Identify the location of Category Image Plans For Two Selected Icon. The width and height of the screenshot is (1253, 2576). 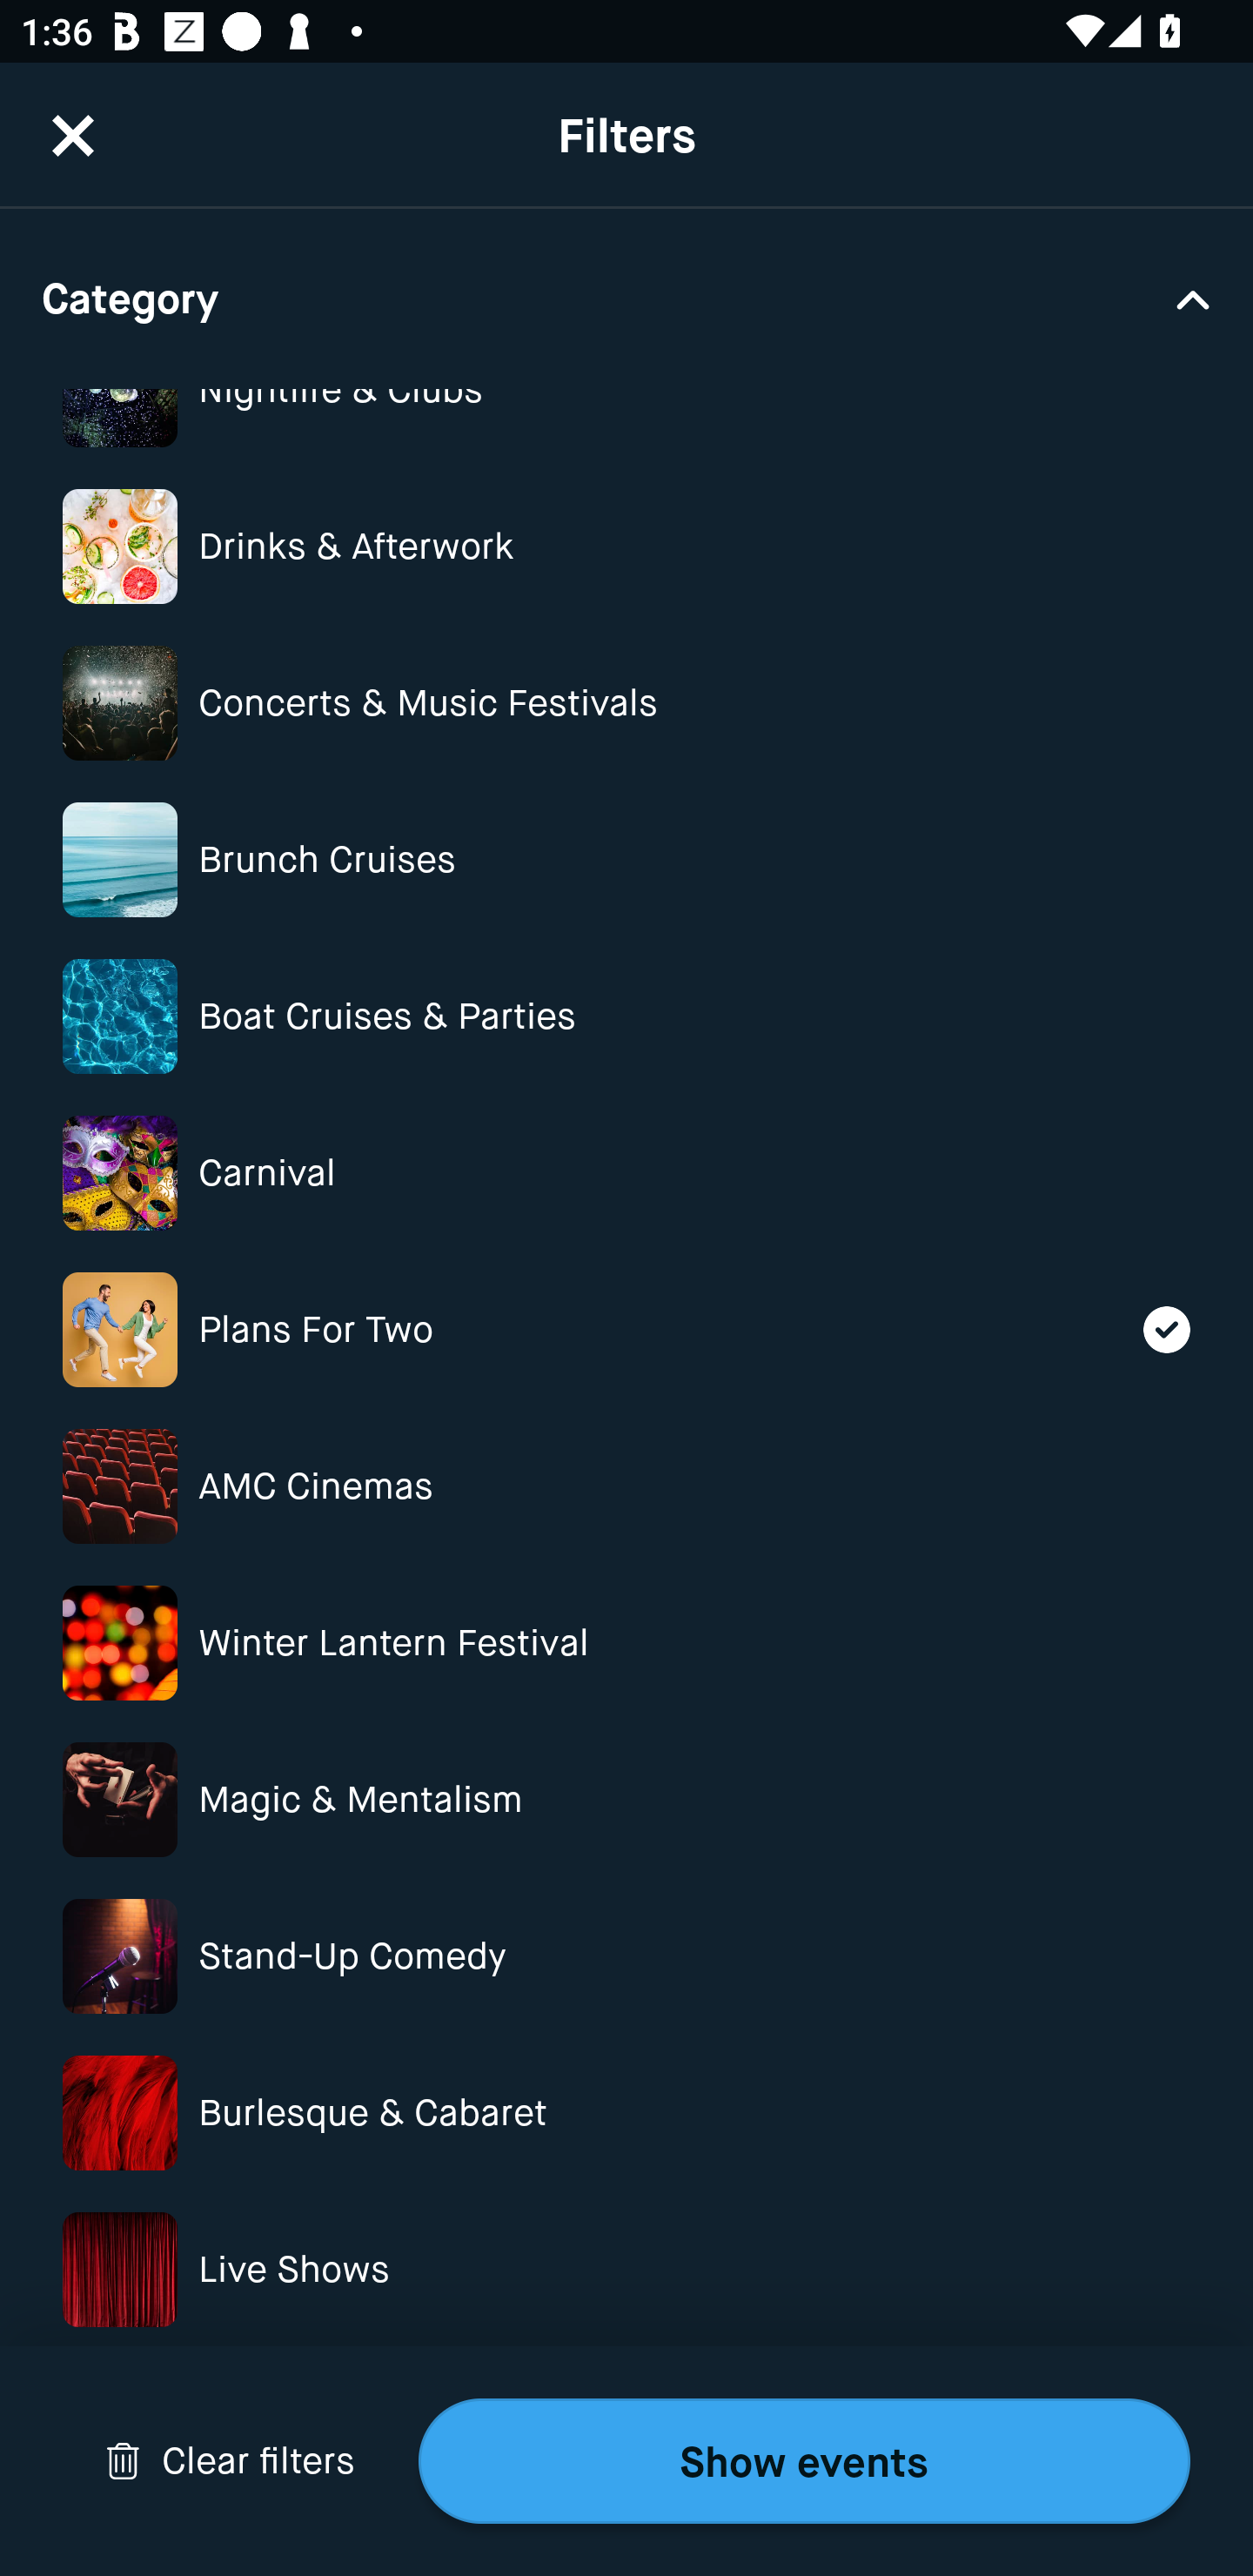
(626, 1330).